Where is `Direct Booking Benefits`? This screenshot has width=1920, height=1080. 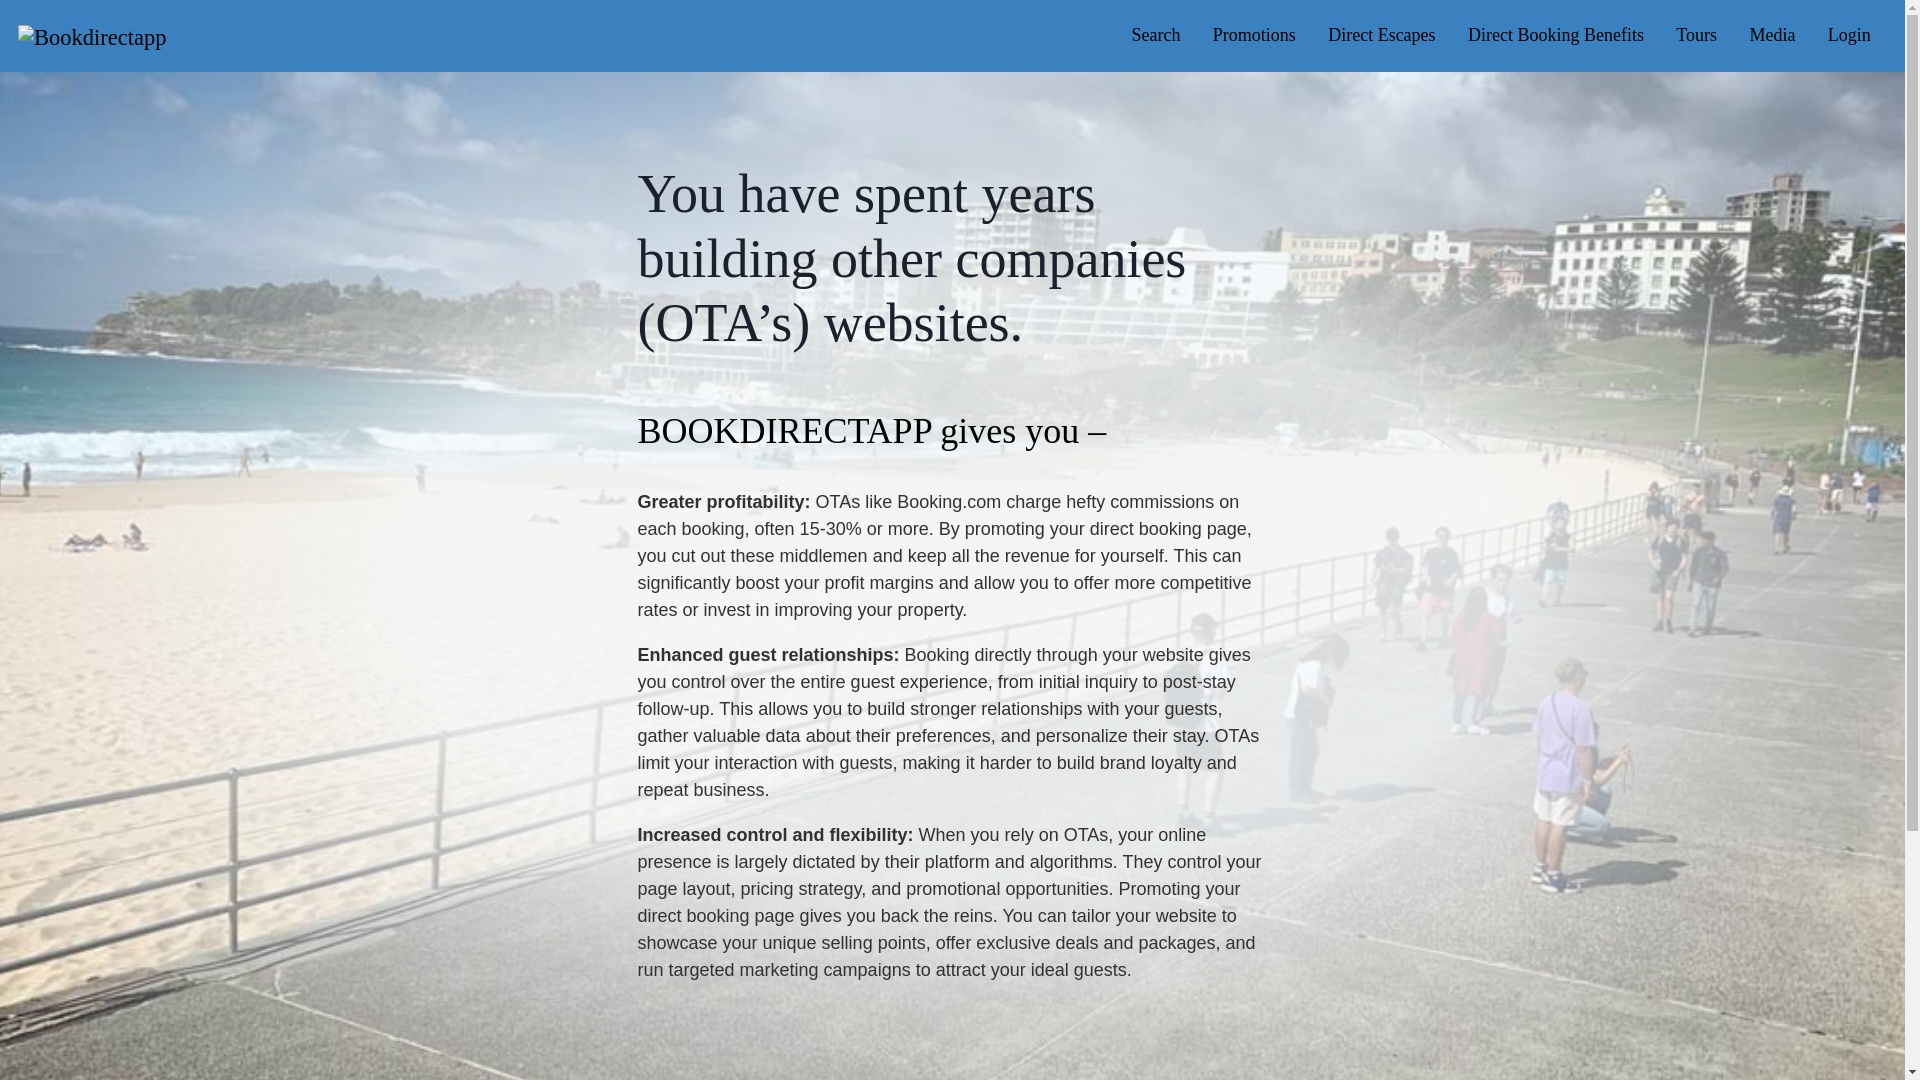
Direct Booking Benefits is located at coordinates (1556, 35).